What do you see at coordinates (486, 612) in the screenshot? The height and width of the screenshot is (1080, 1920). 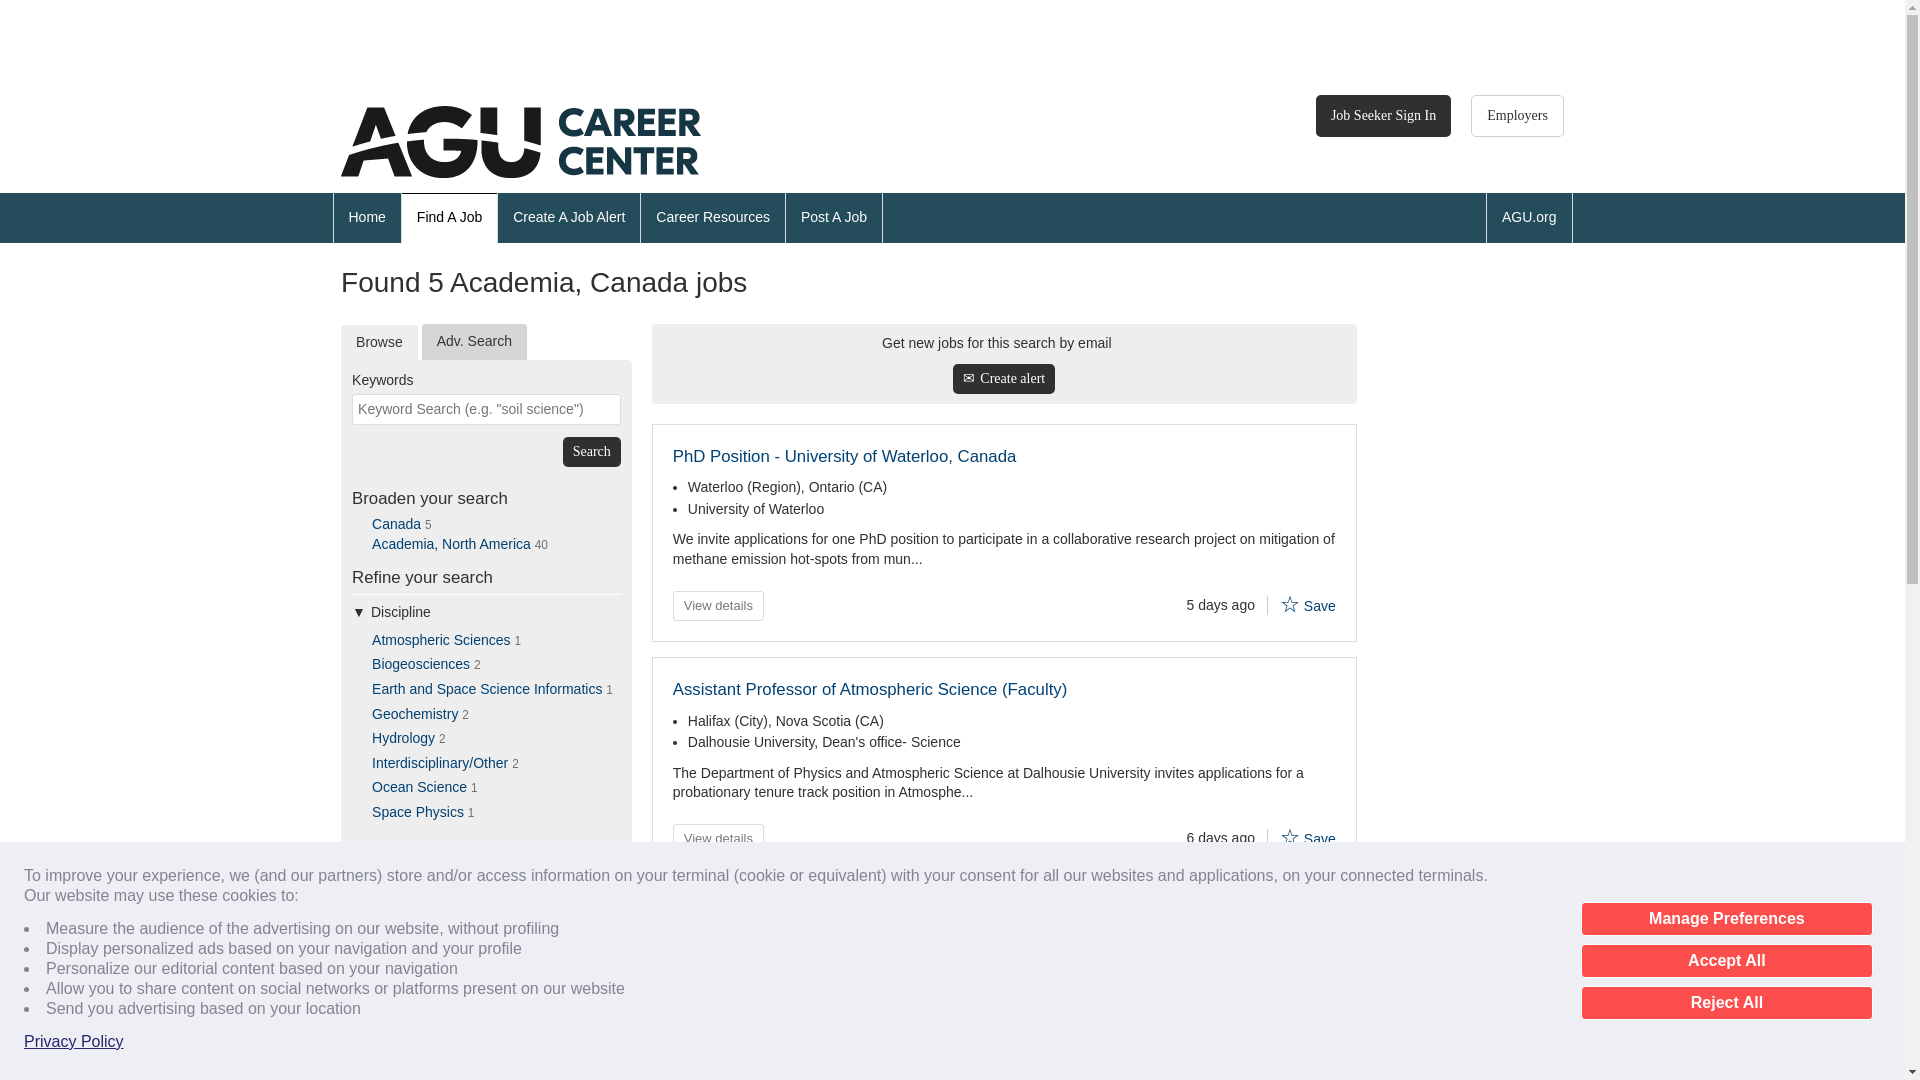 I see `Discipline` at bounding box center [486, 612].